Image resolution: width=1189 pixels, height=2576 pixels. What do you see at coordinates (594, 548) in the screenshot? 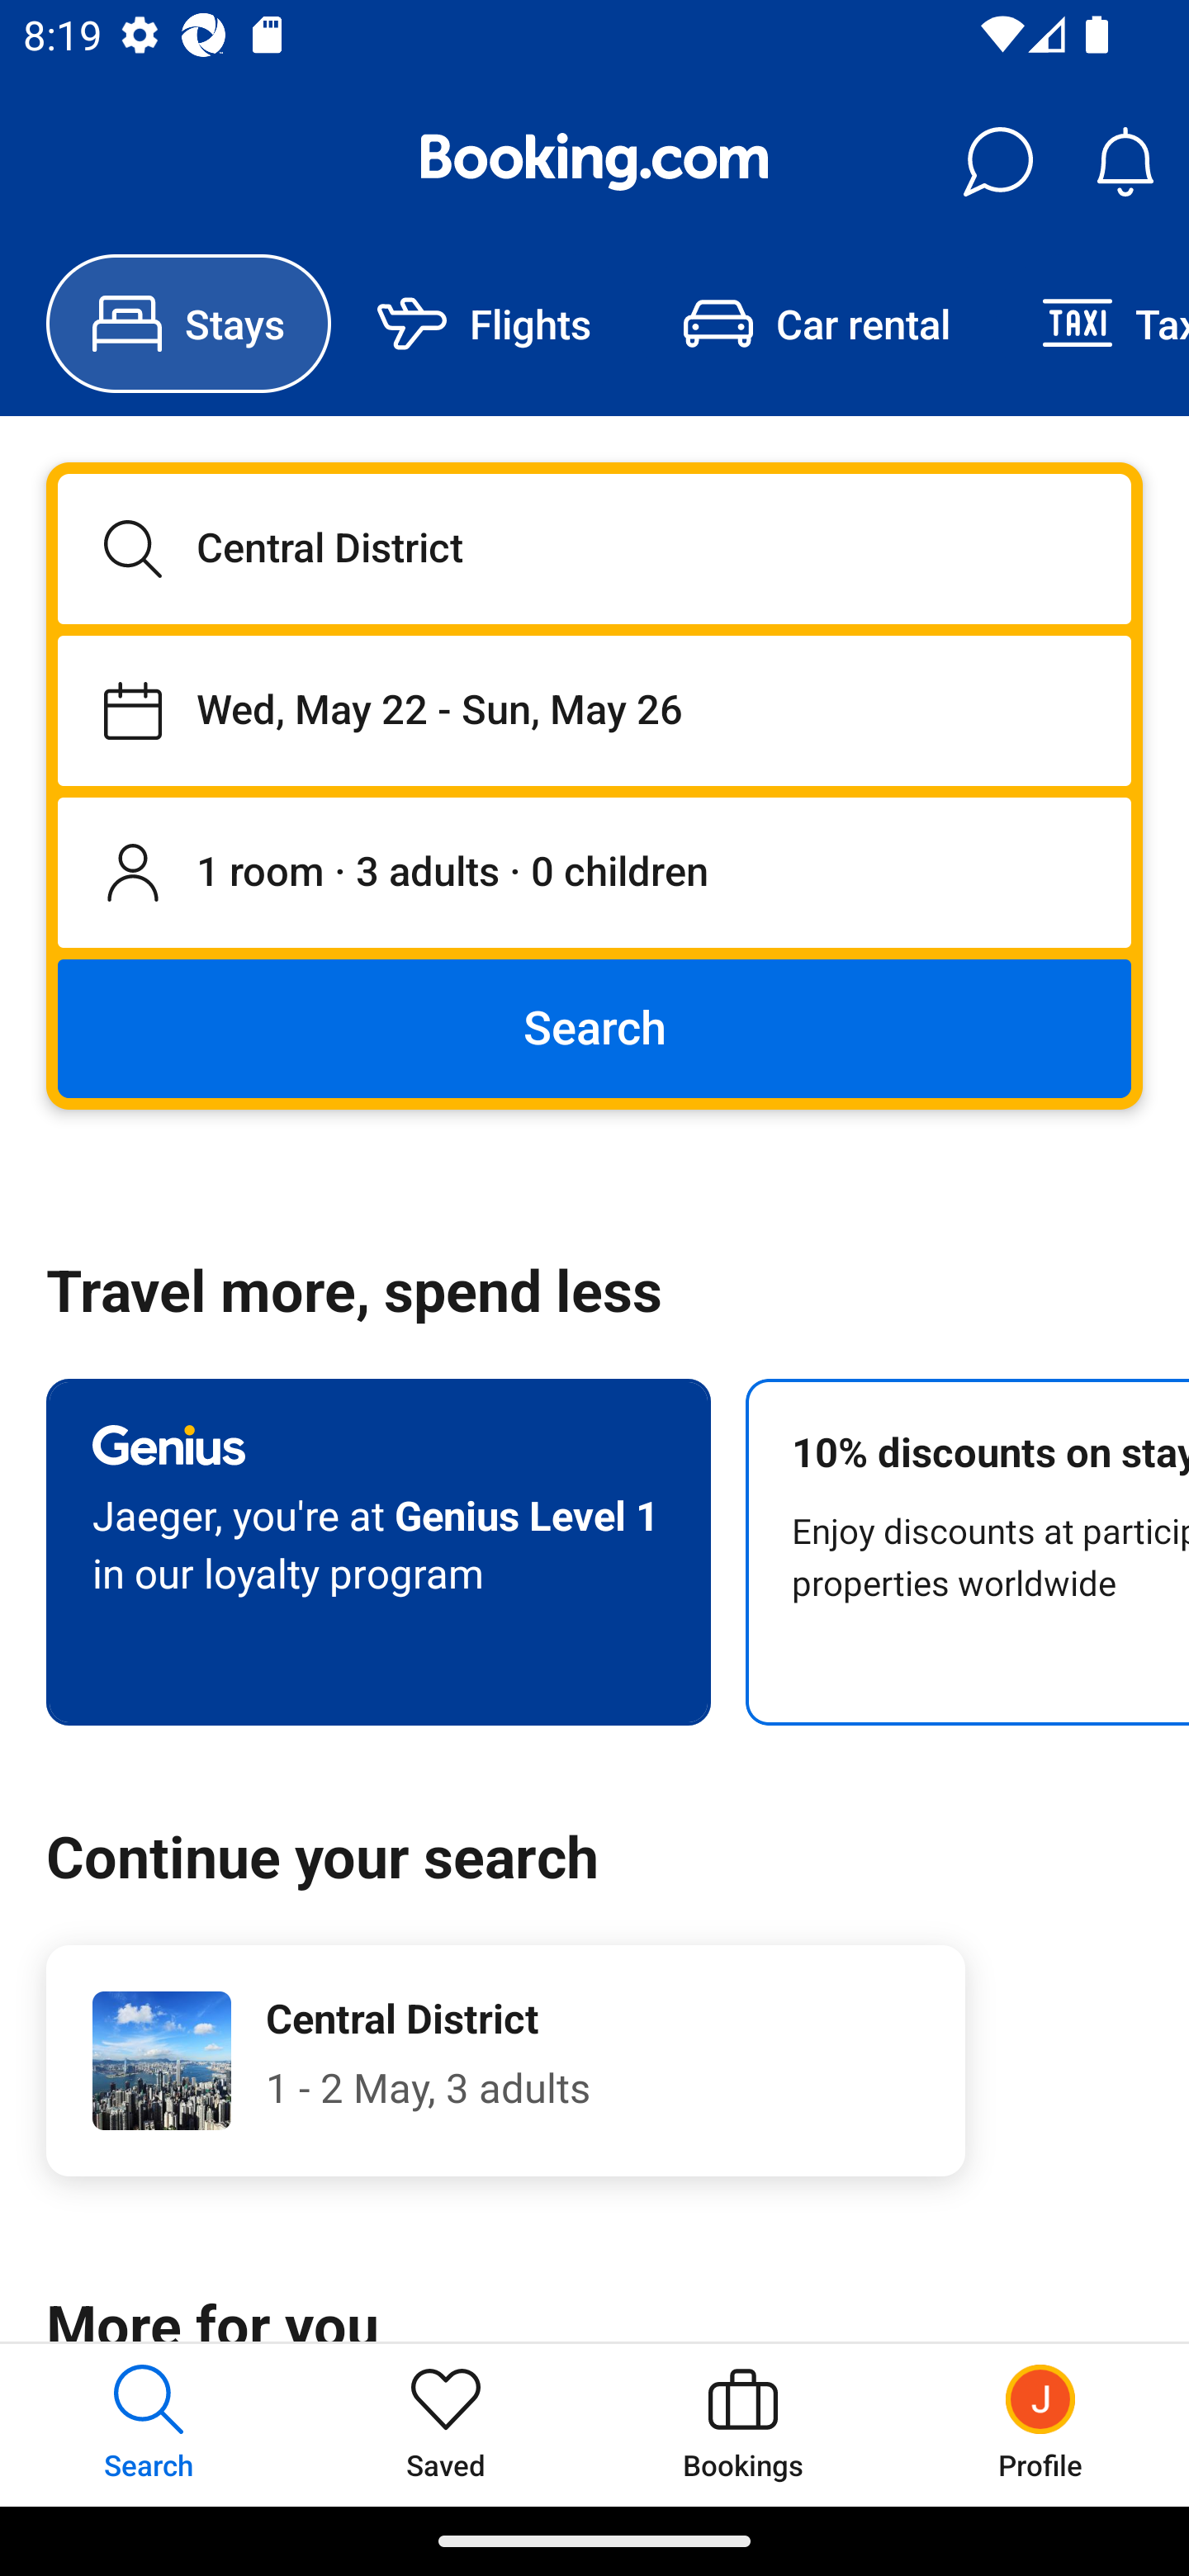
I see `Central District` at bounding box center [594, 548].